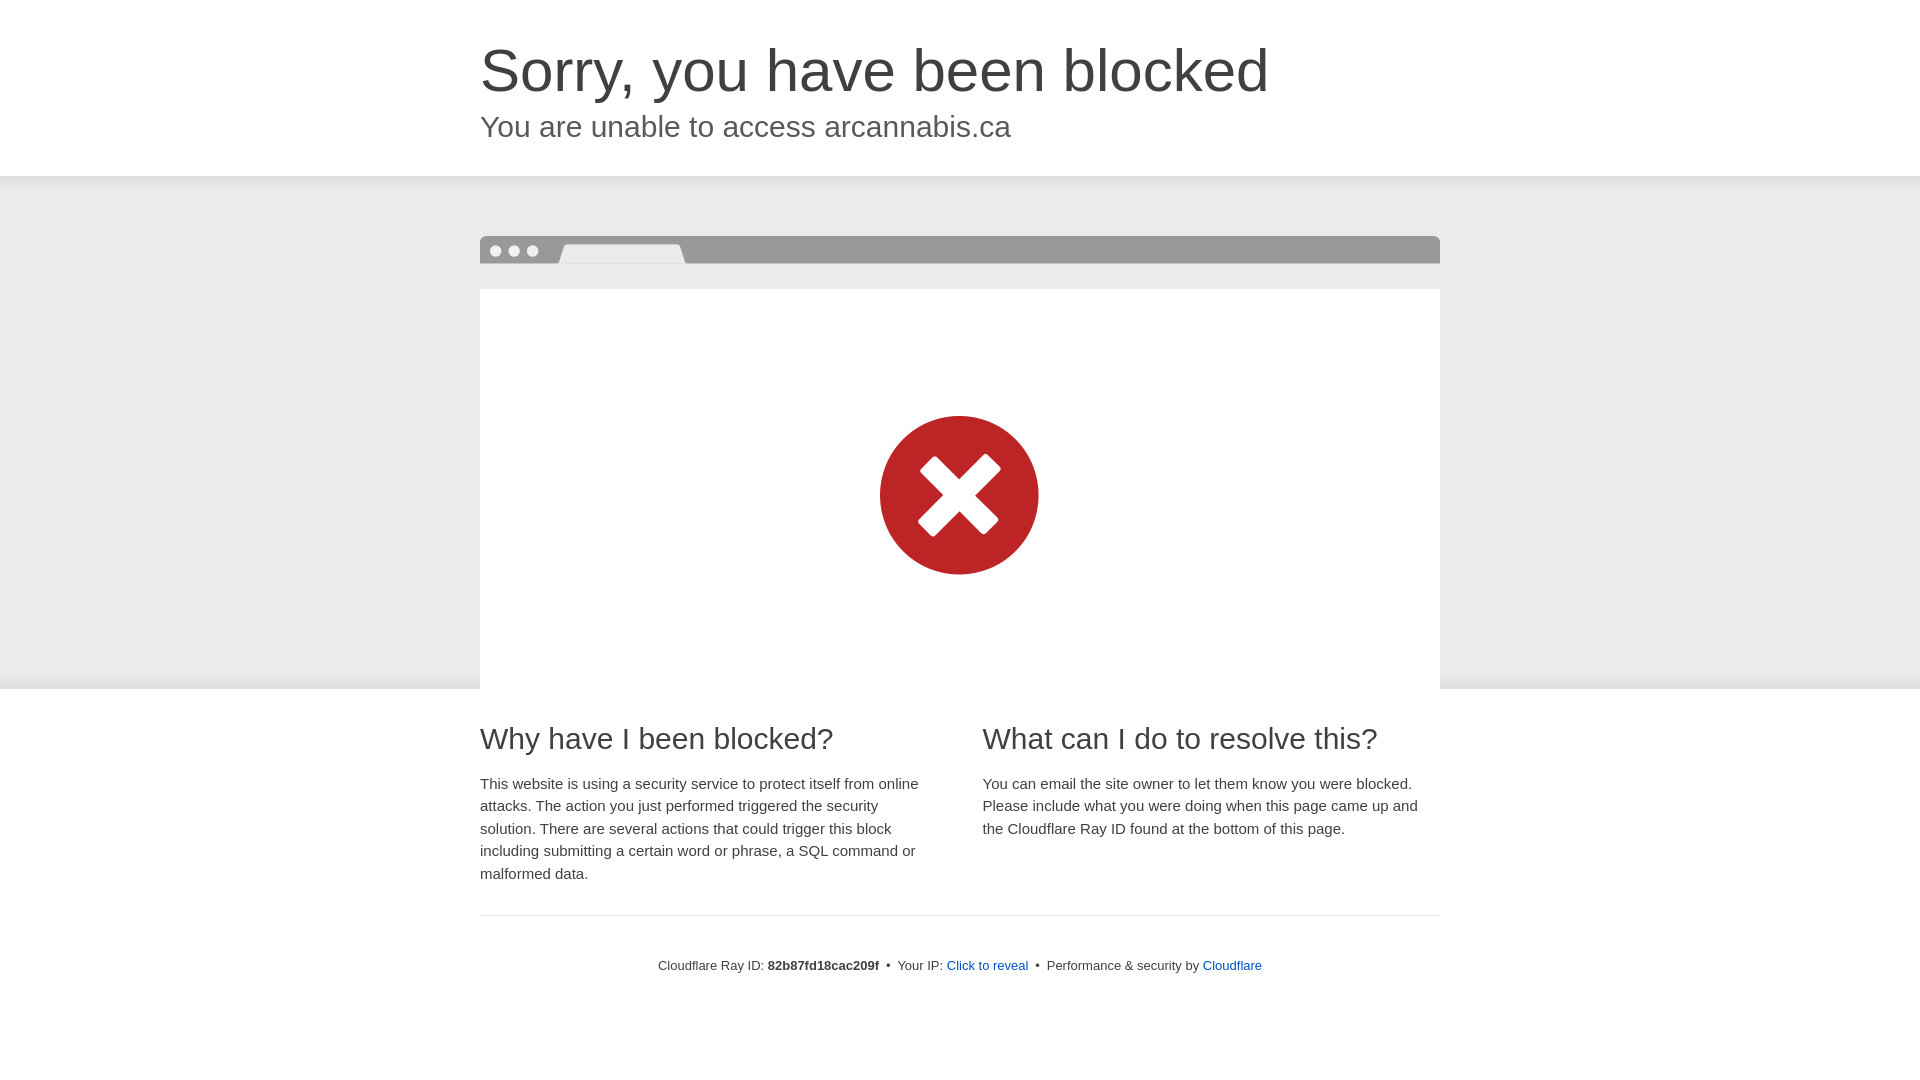 This screenshot has width=1920, height=1080. I want to click on Cloudflare, so click(1232, 966).